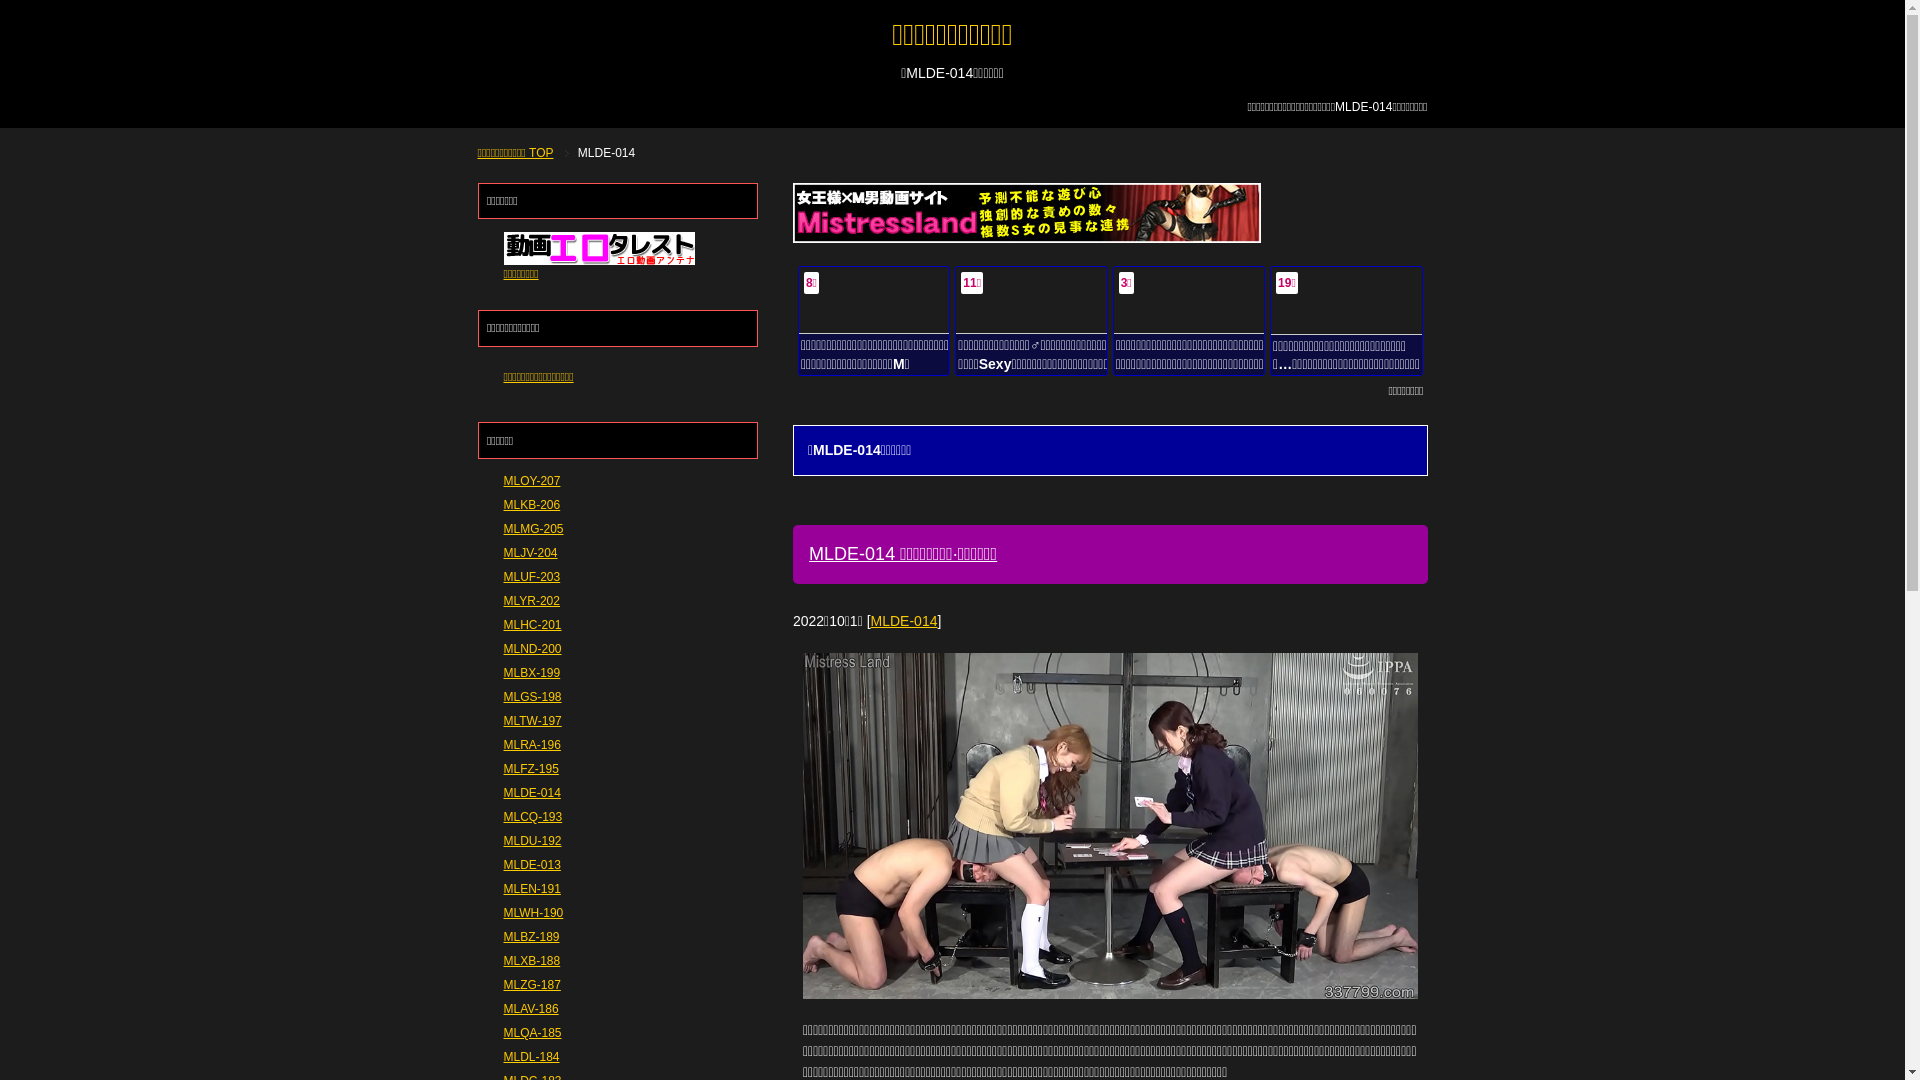  I want to click on MLFZ-195, so click(532, 769).